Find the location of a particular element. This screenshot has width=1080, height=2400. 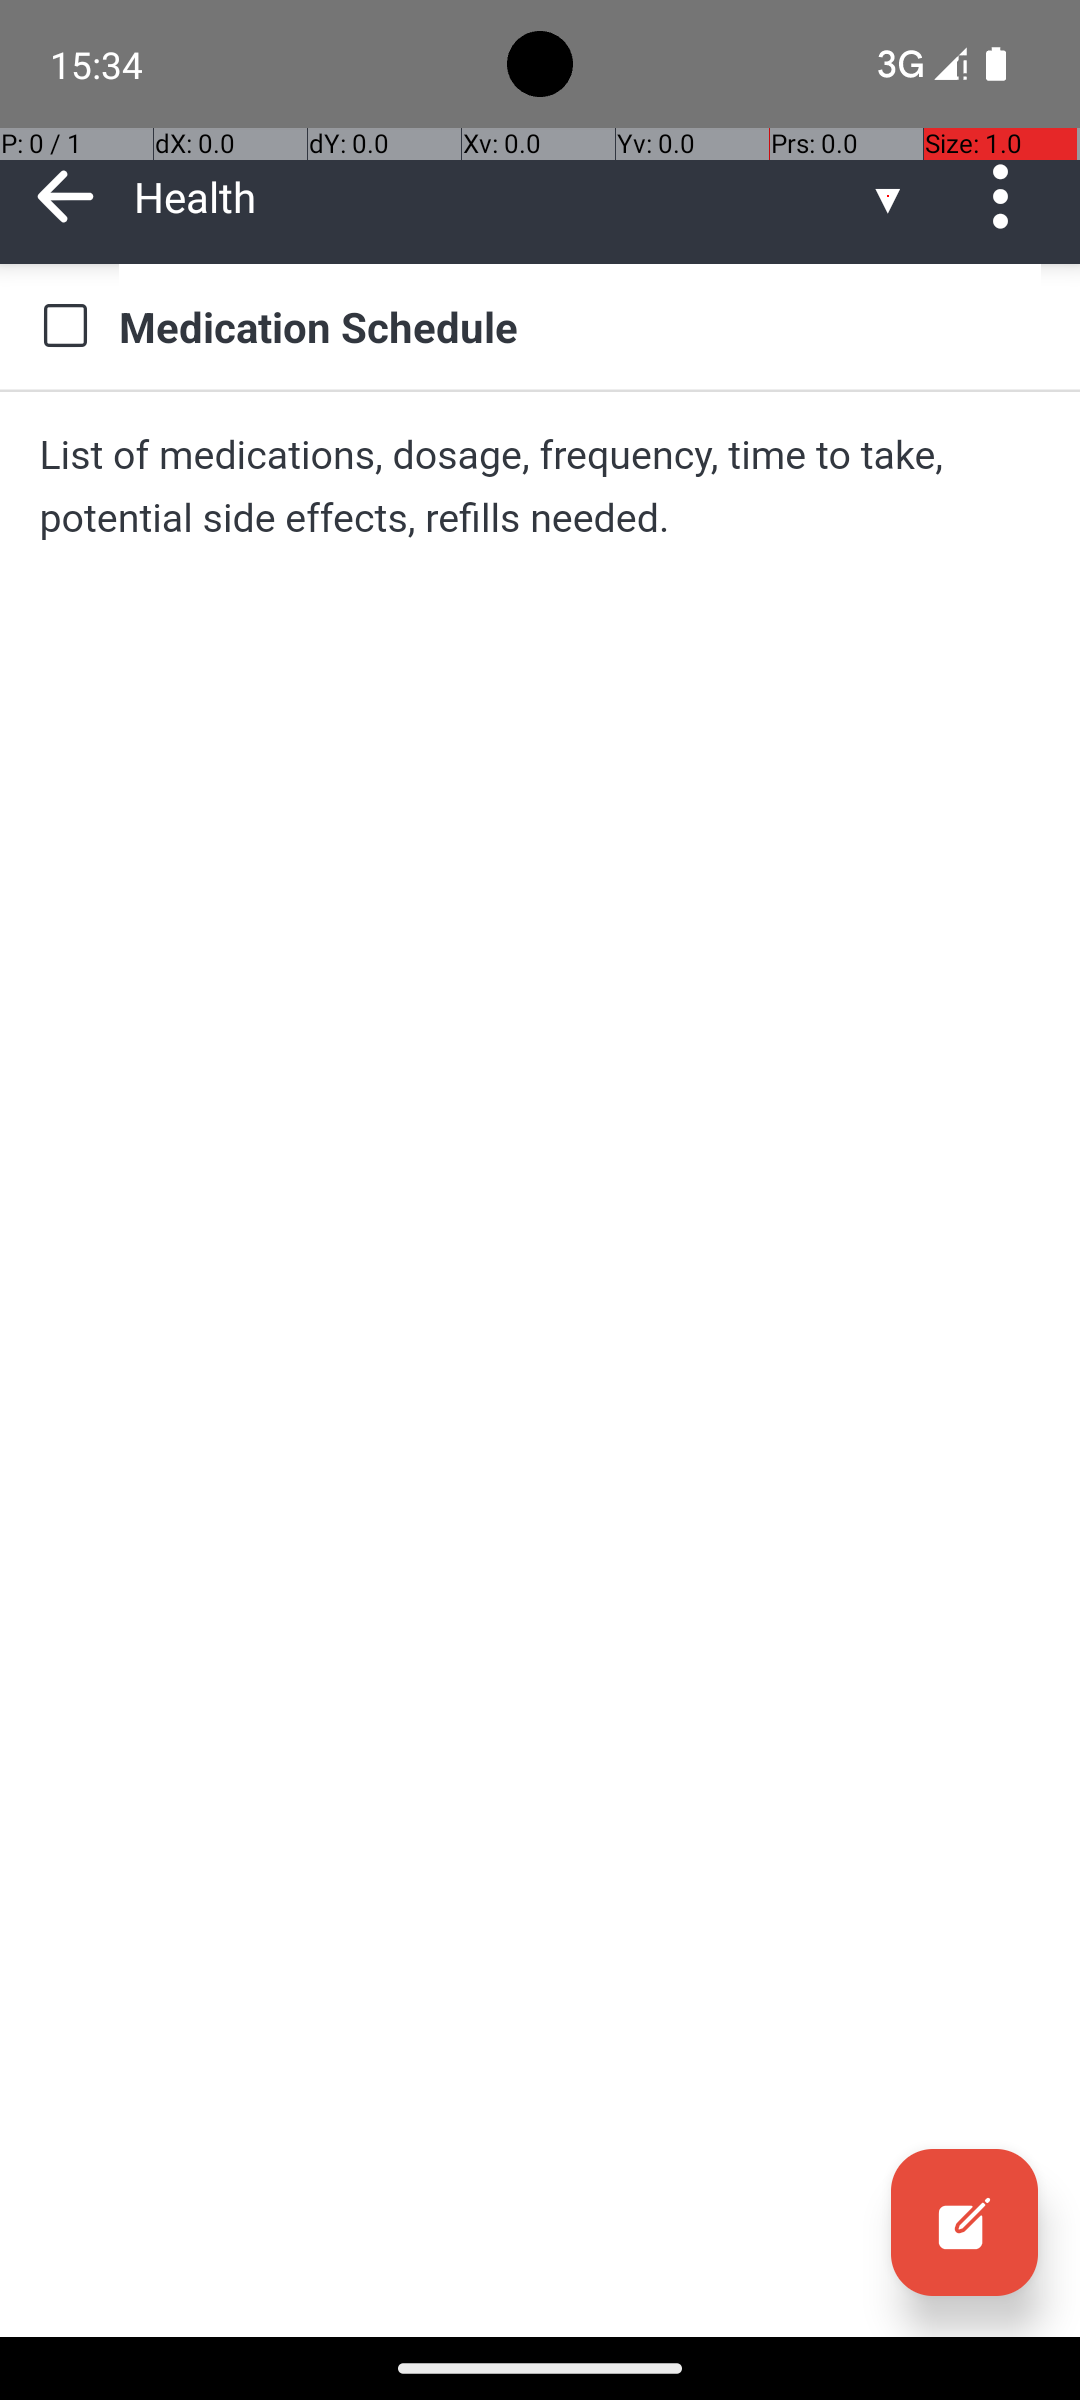

Edit, collapsed is located at coordinates (964, 2222).